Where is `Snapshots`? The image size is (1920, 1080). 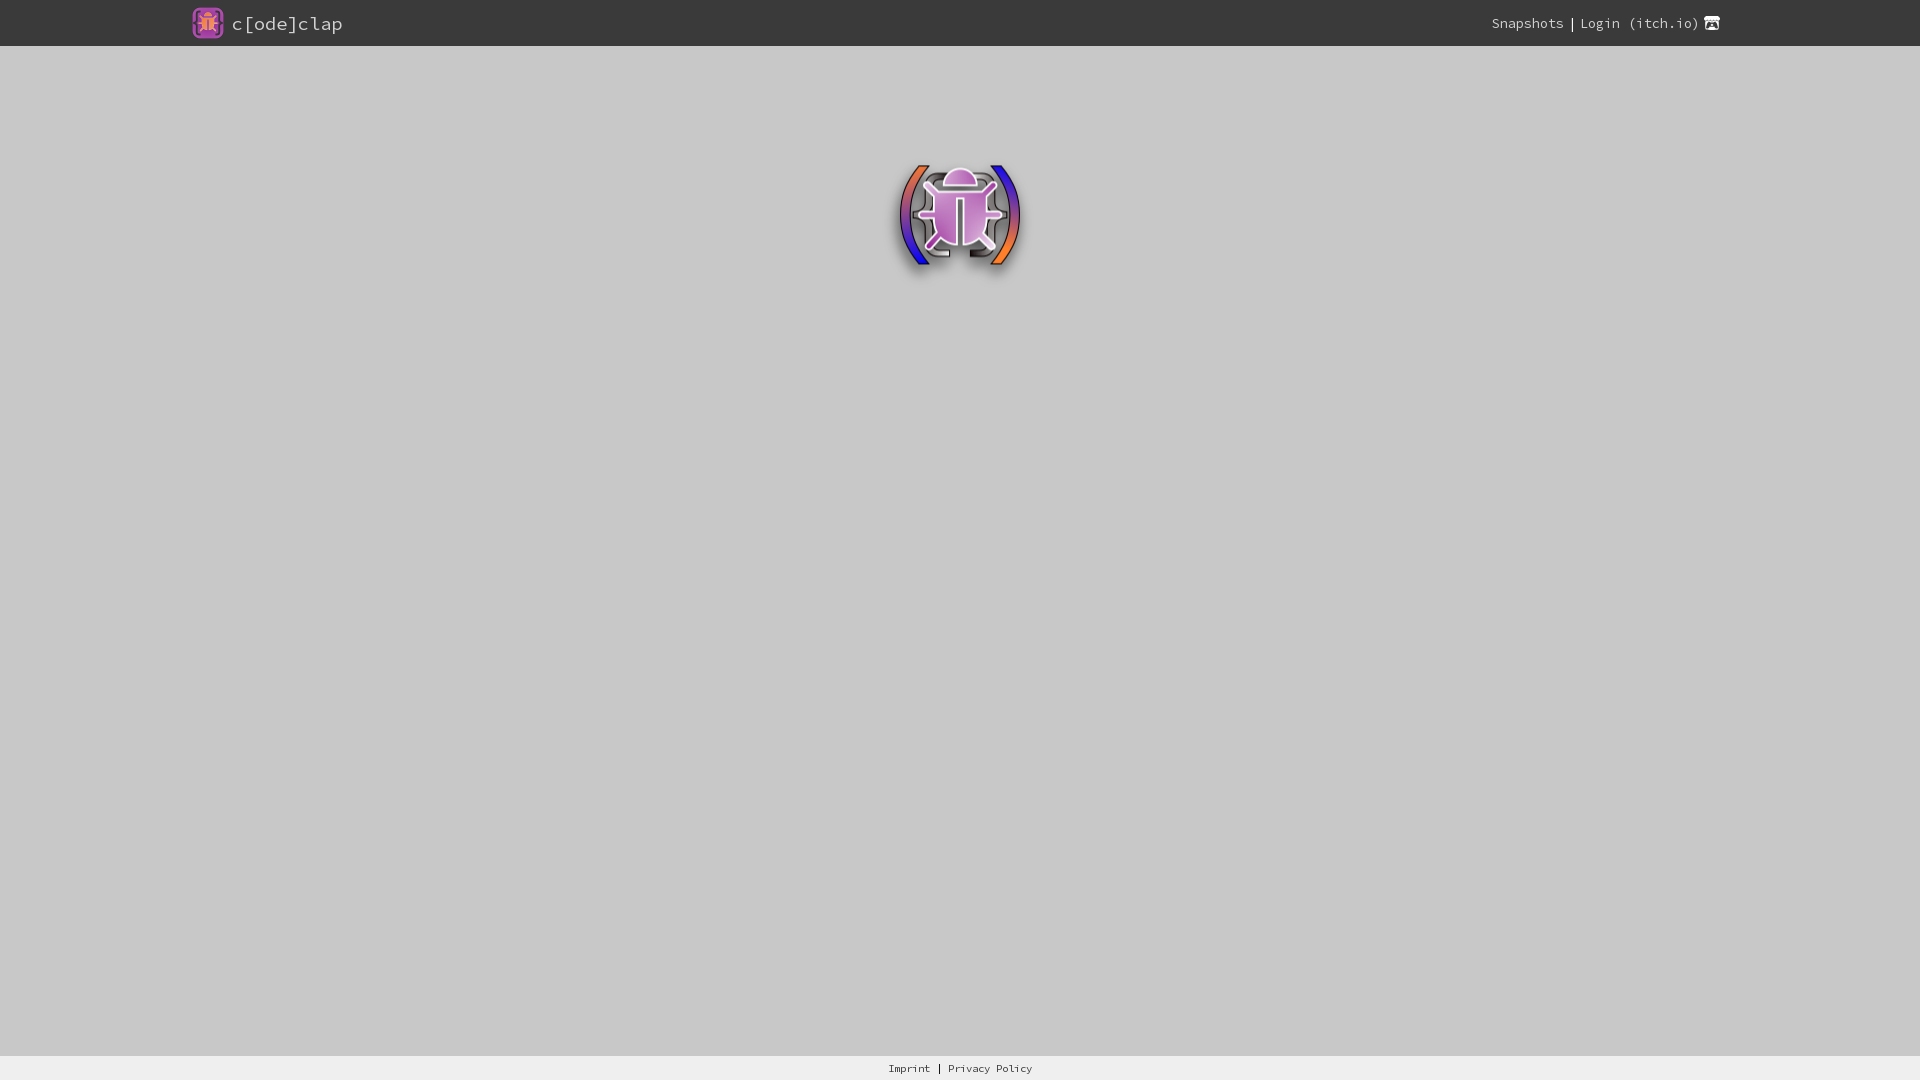
Snapshots is located at coordinates (1528, 22).